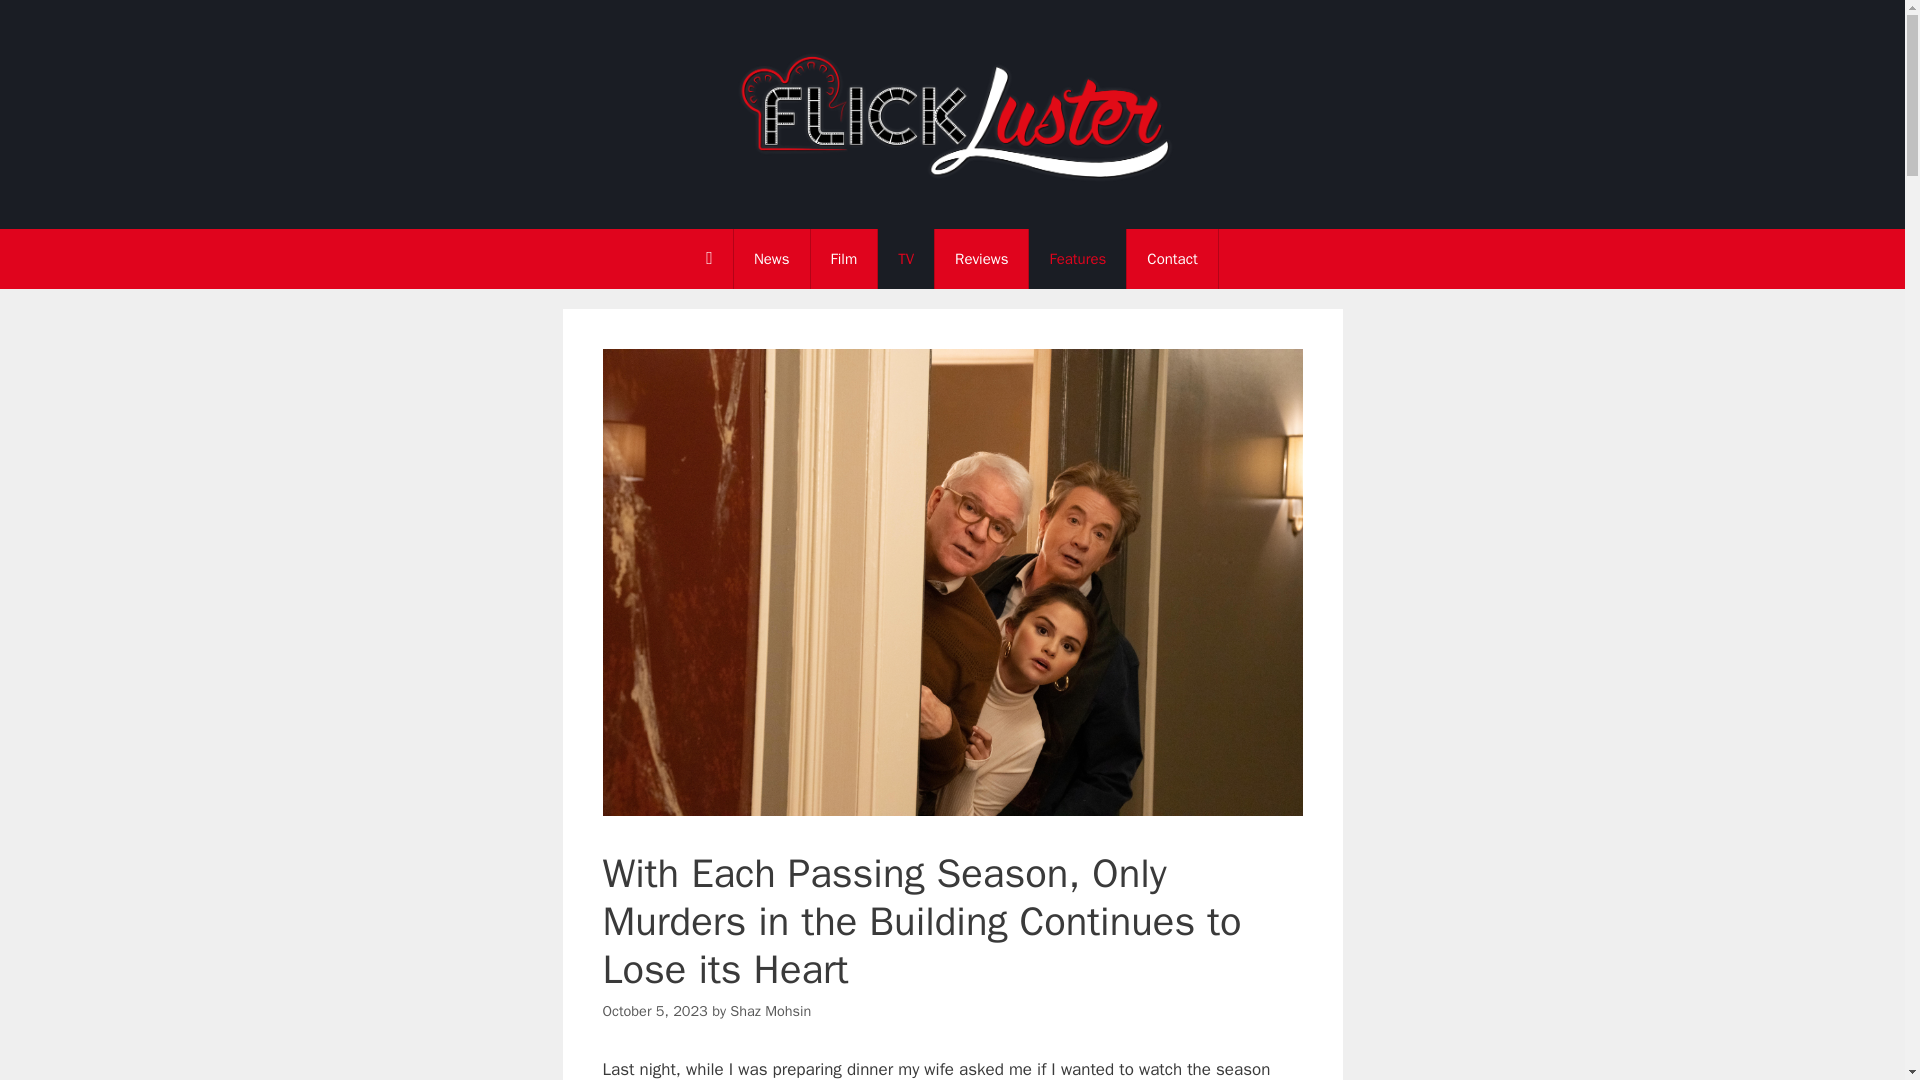  What do you see at coordinates (1172, 258) in the screenshot?
I see `Contact` at bounding box center [1172, 258].